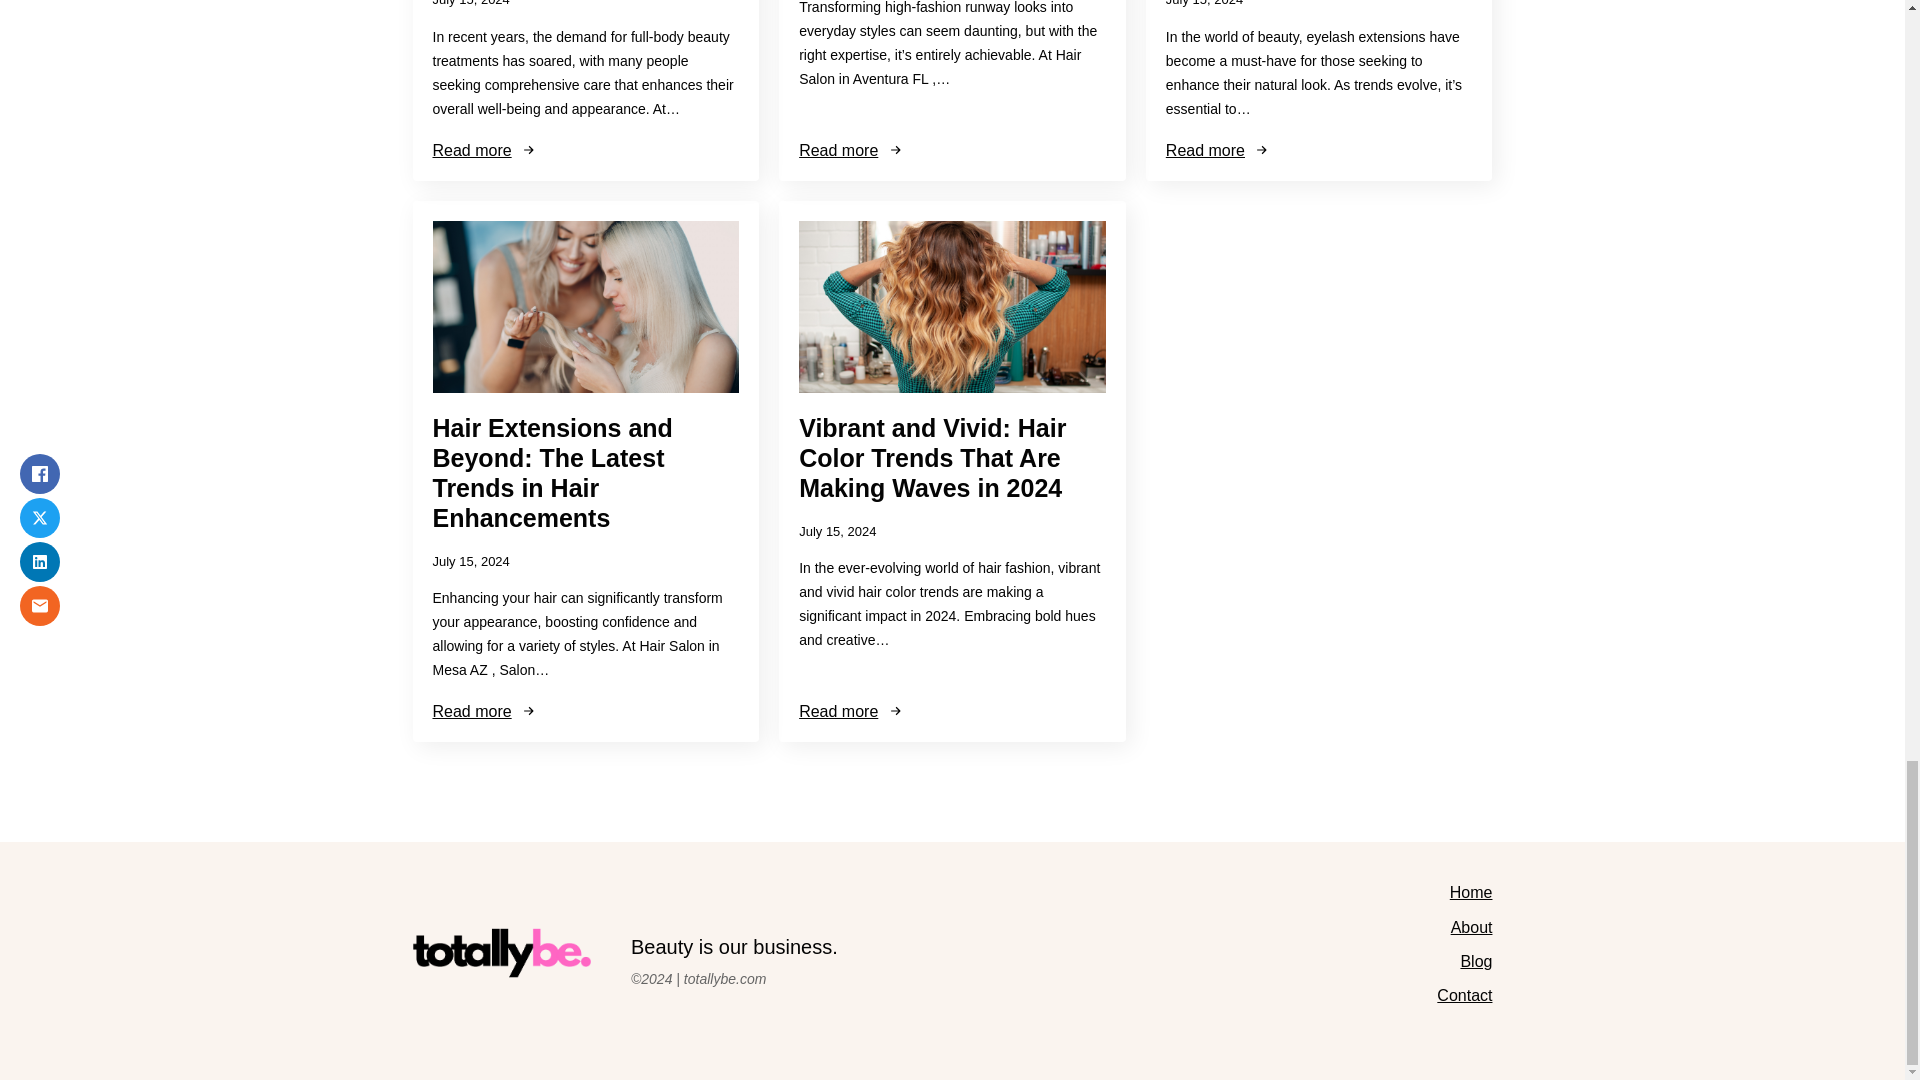  Describe the element at coordinates (851, 712) in the screenshot. I see `Read more` at that location.